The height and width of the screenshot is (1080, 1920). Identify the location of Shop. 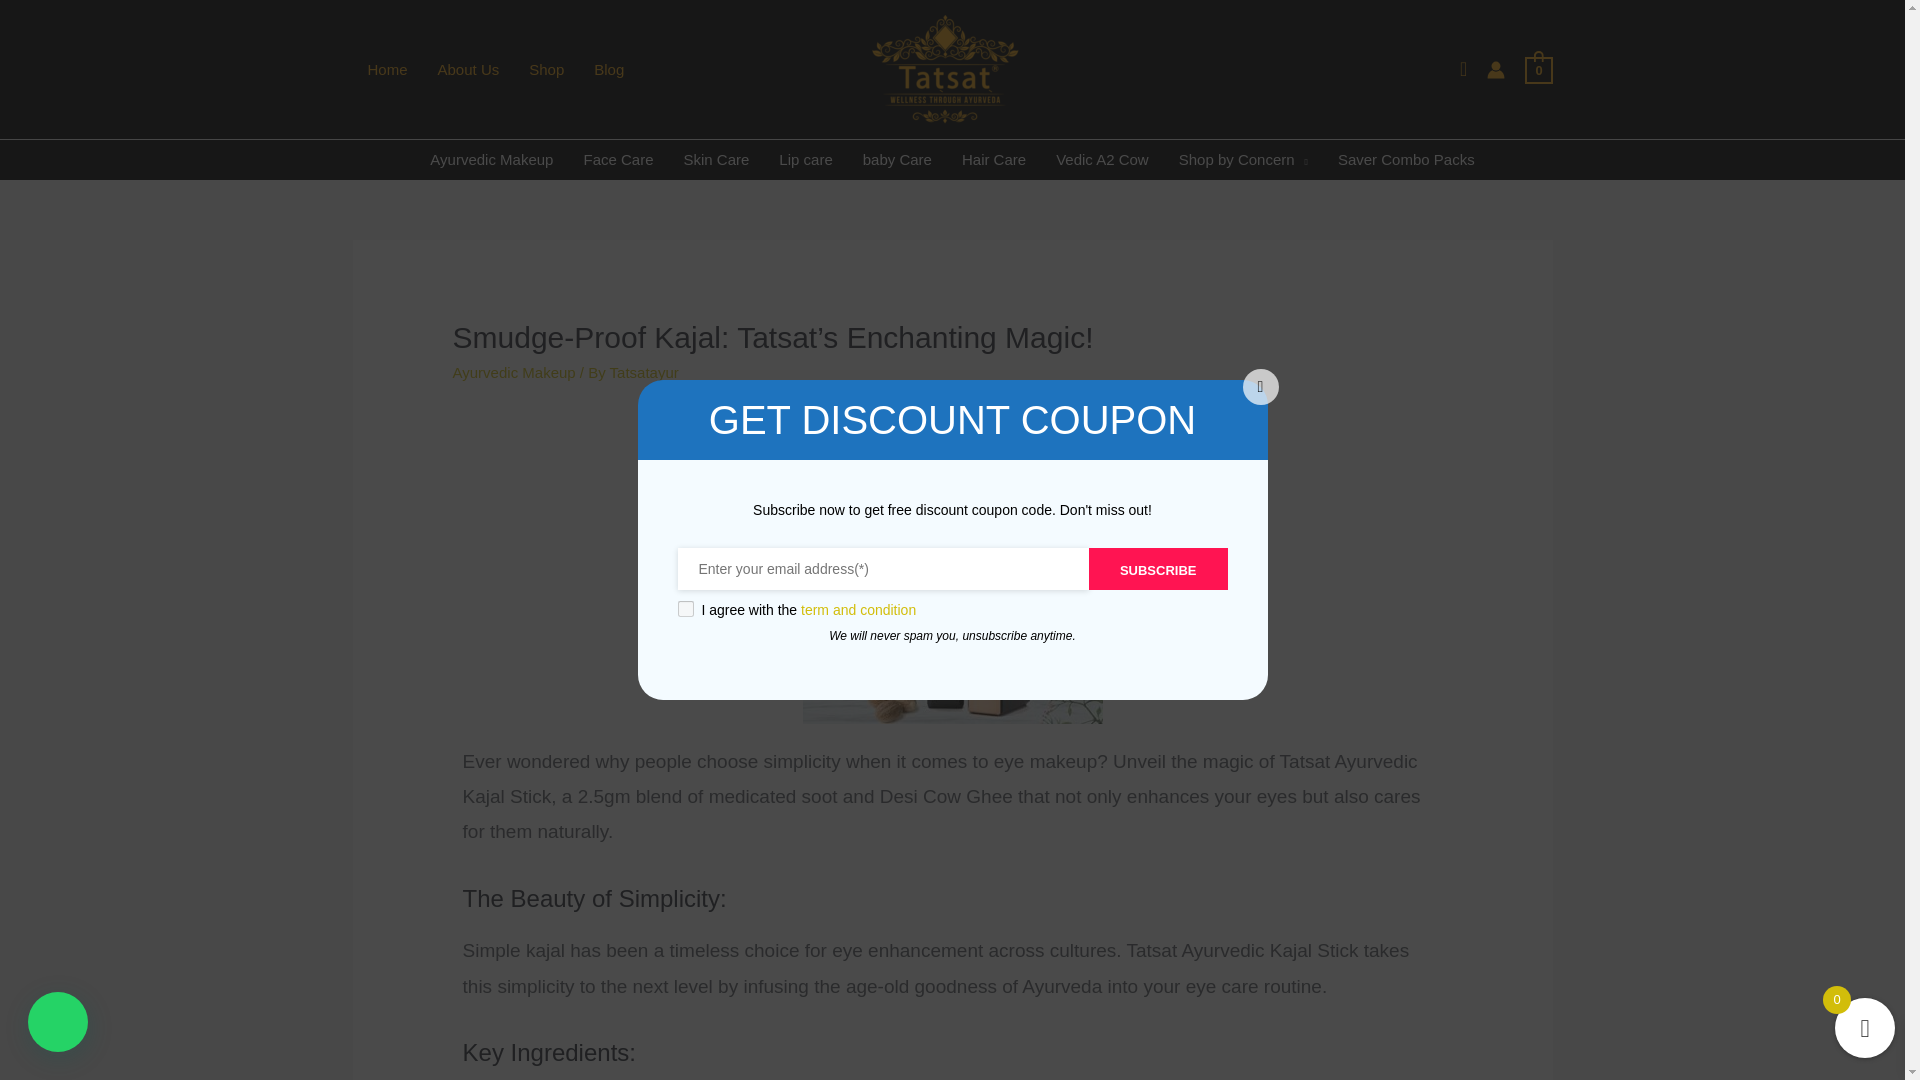
(546, 69).